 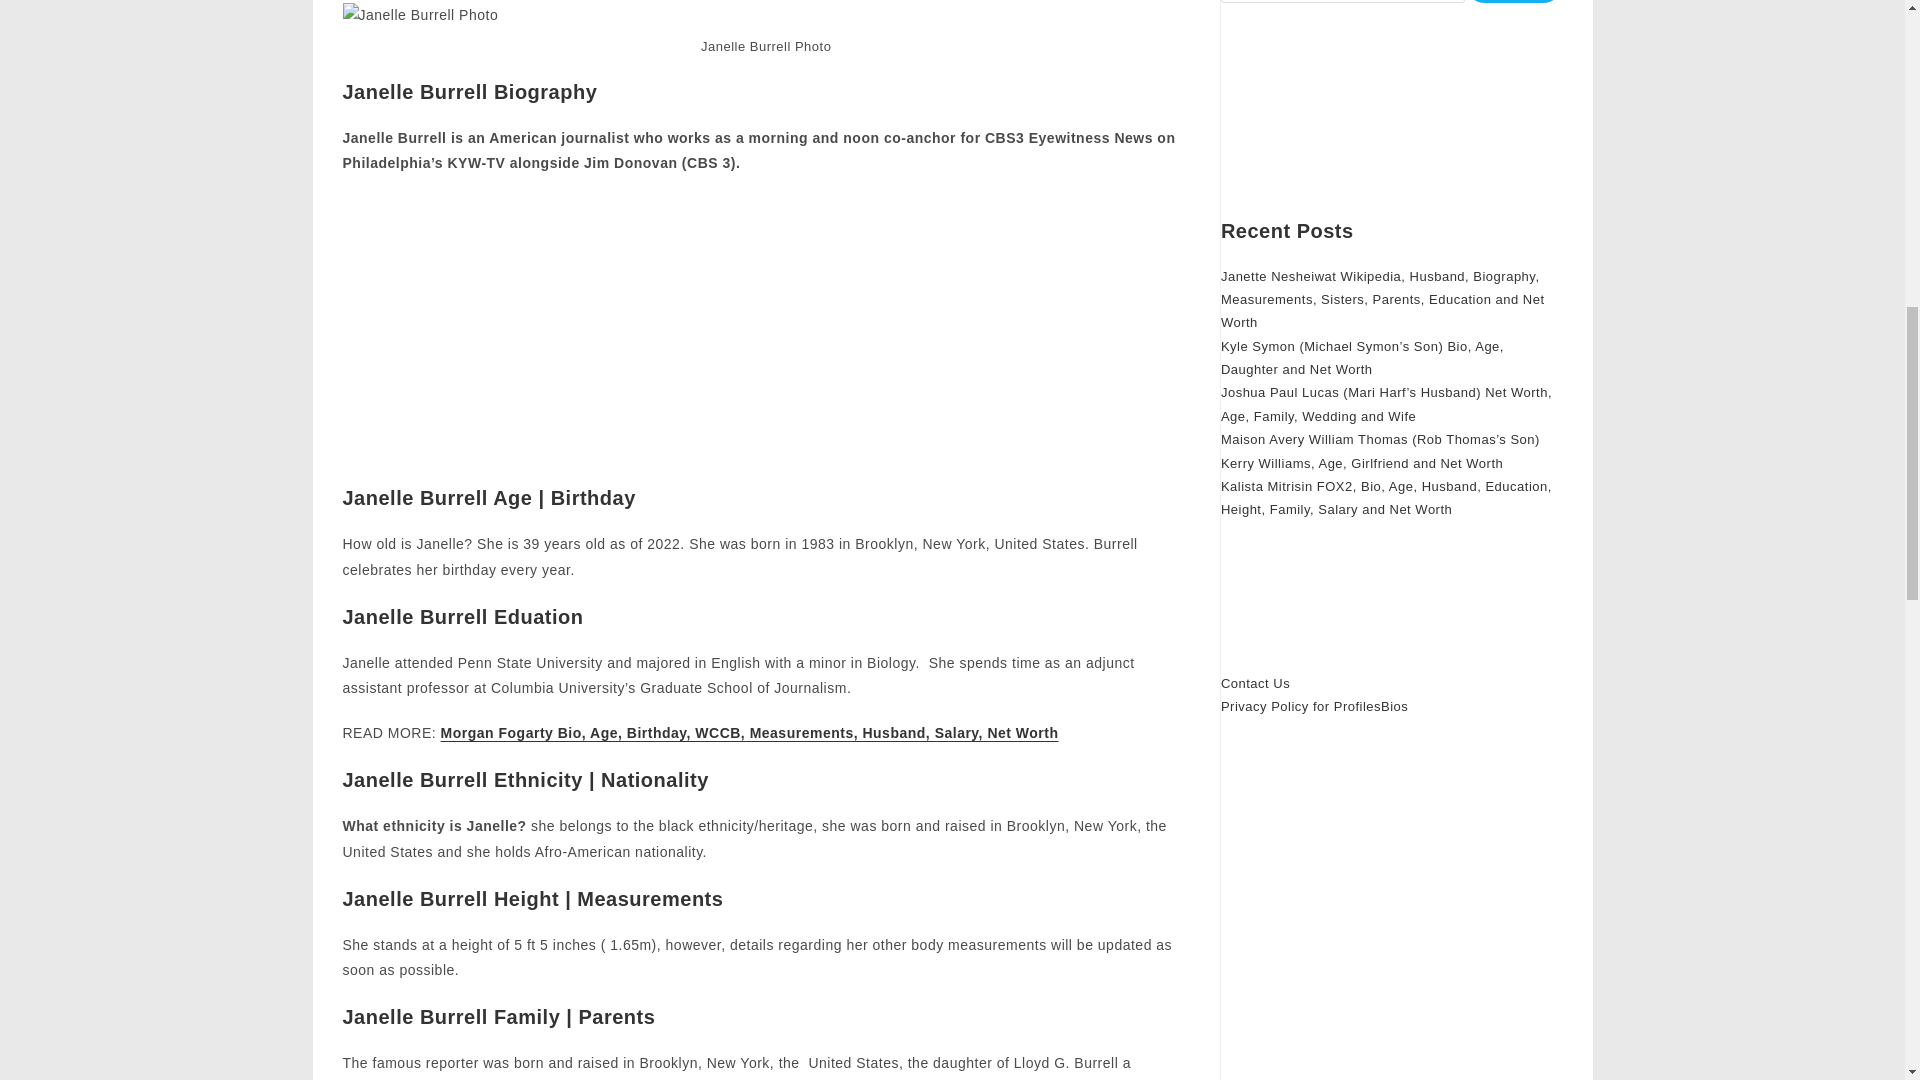 What do you see at coordinates (766, 336) in the screenshot?
I see `Advertisement` at bounding box center [766, 336].